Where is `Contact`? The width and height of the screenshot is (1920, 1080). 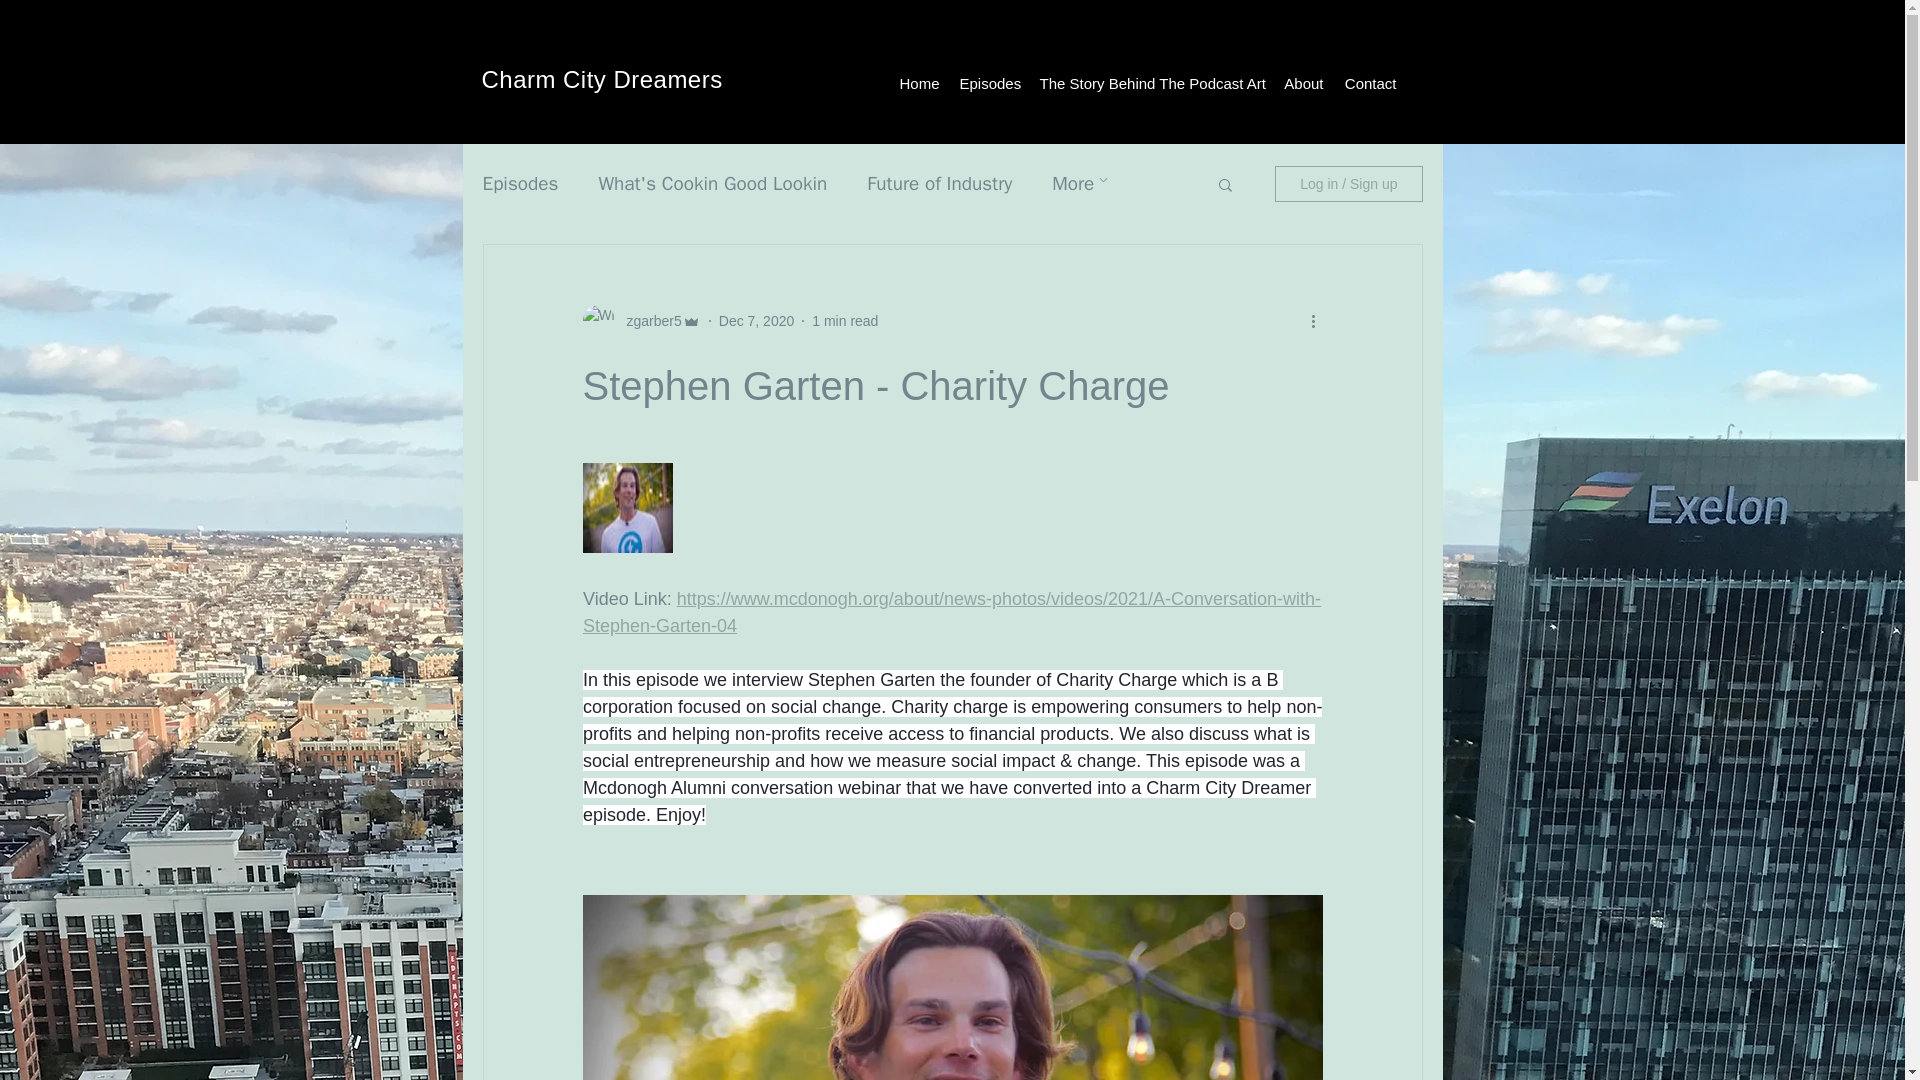 Contact is located at coordinates (1370, 84).